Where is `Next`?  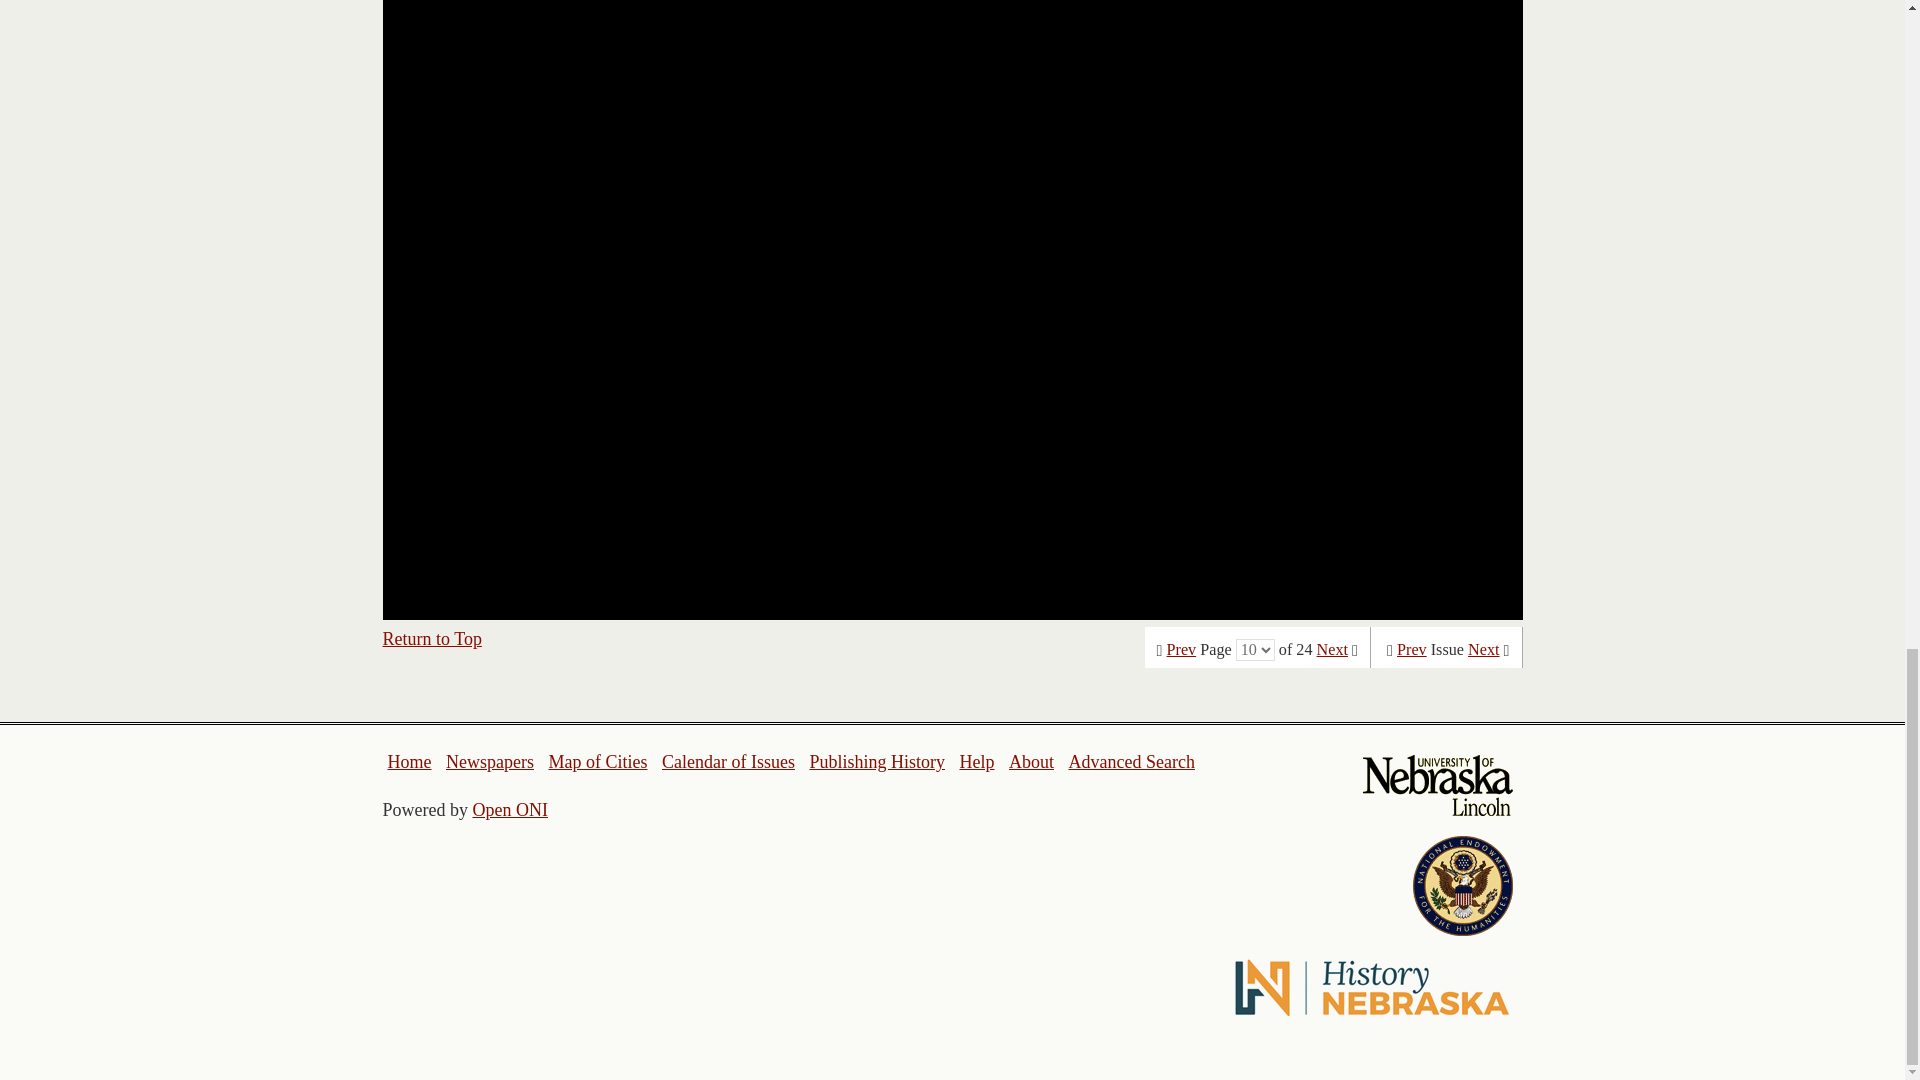
Next is located at coordinates (1484, 650).